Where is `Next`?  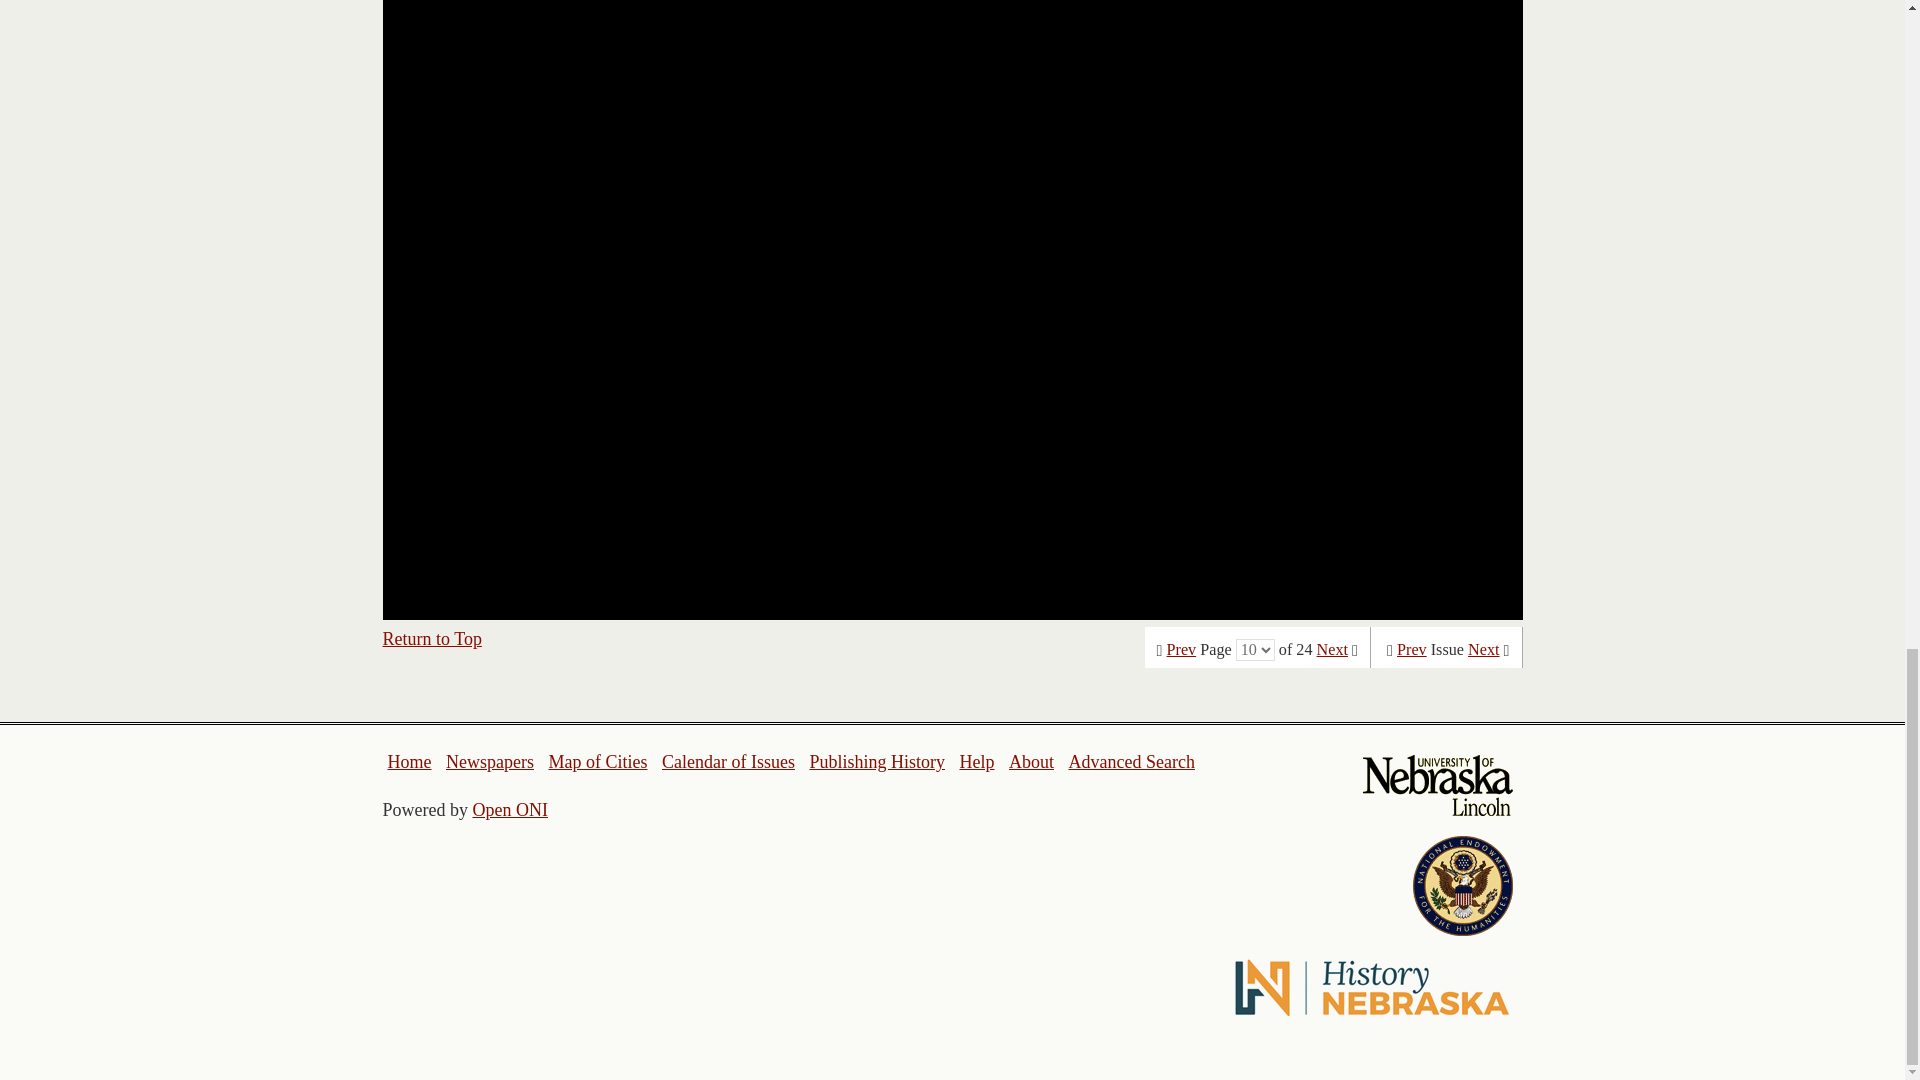
Next is located at coordinates (1484, 650).